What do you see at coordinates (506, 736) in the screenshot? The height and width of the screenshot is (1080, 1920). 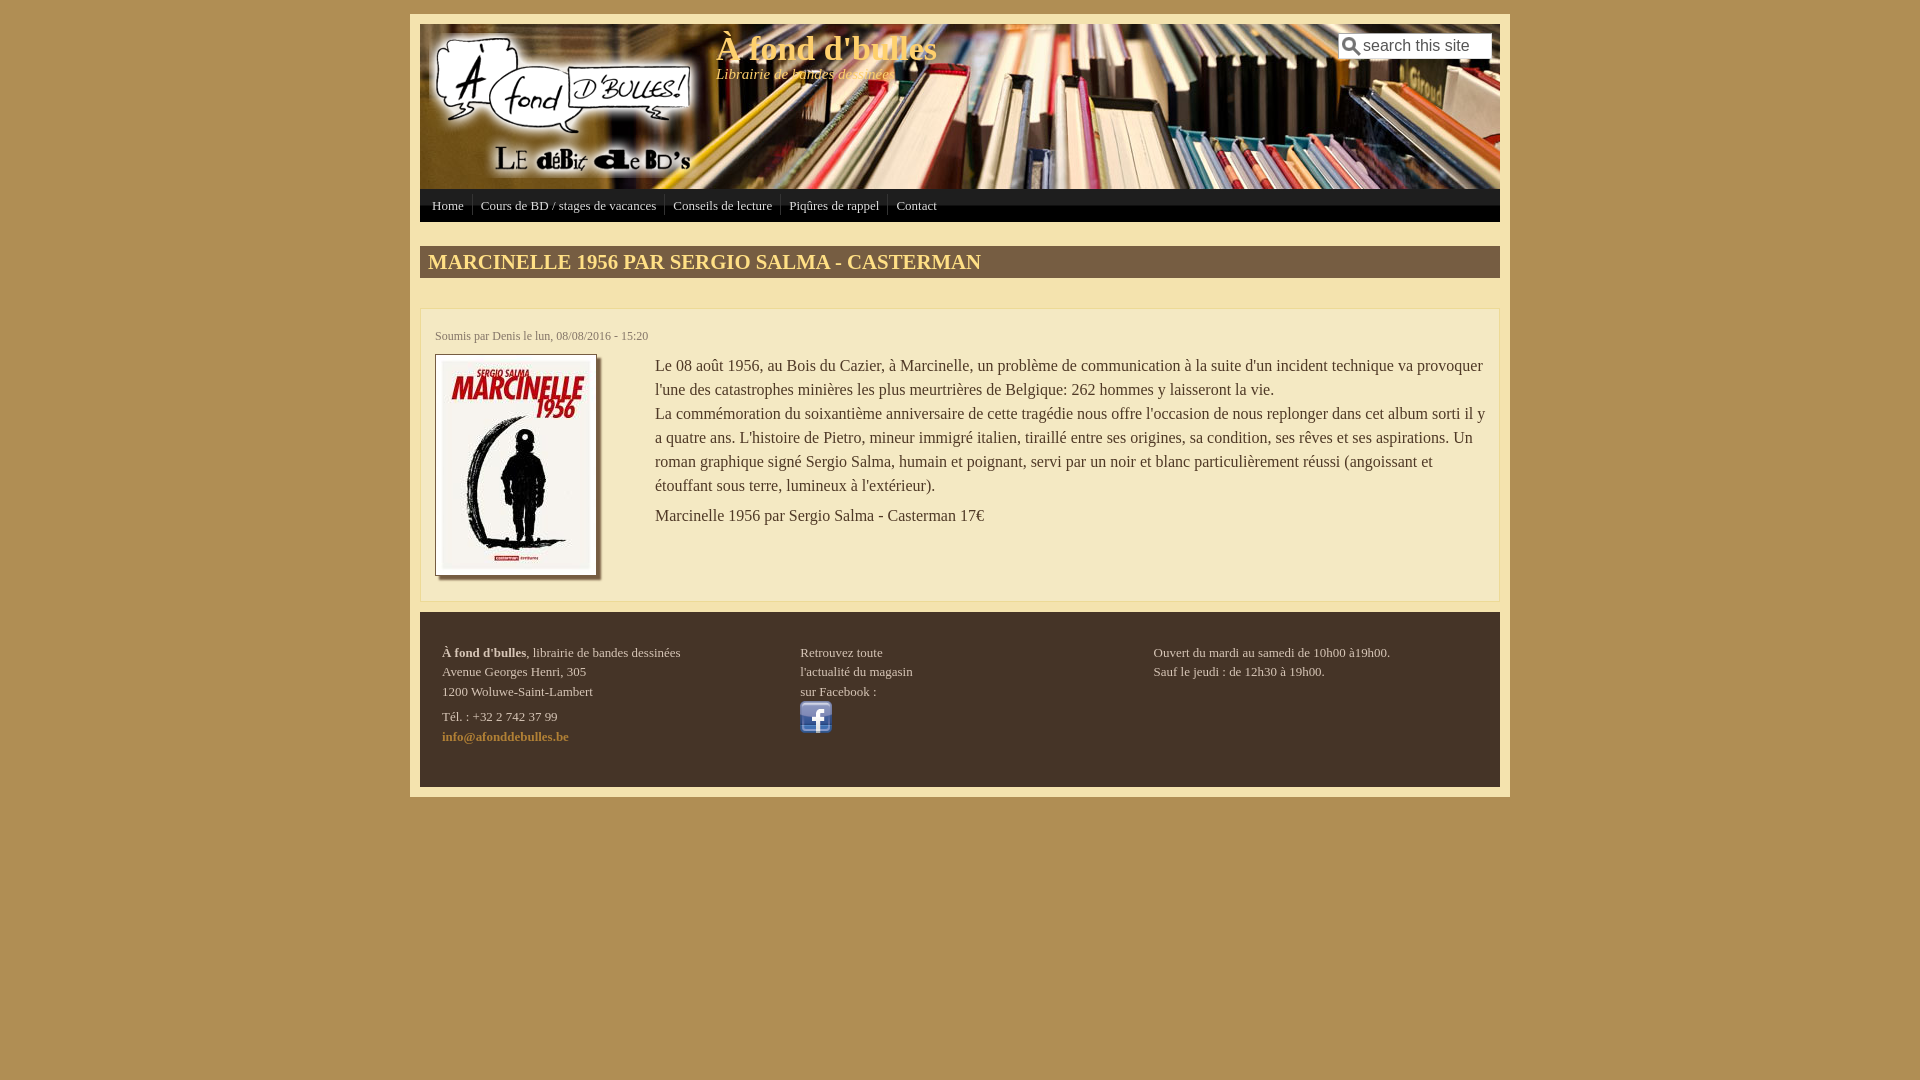 I see `info@afonddebulles.be` at bounding box center [506, 736].